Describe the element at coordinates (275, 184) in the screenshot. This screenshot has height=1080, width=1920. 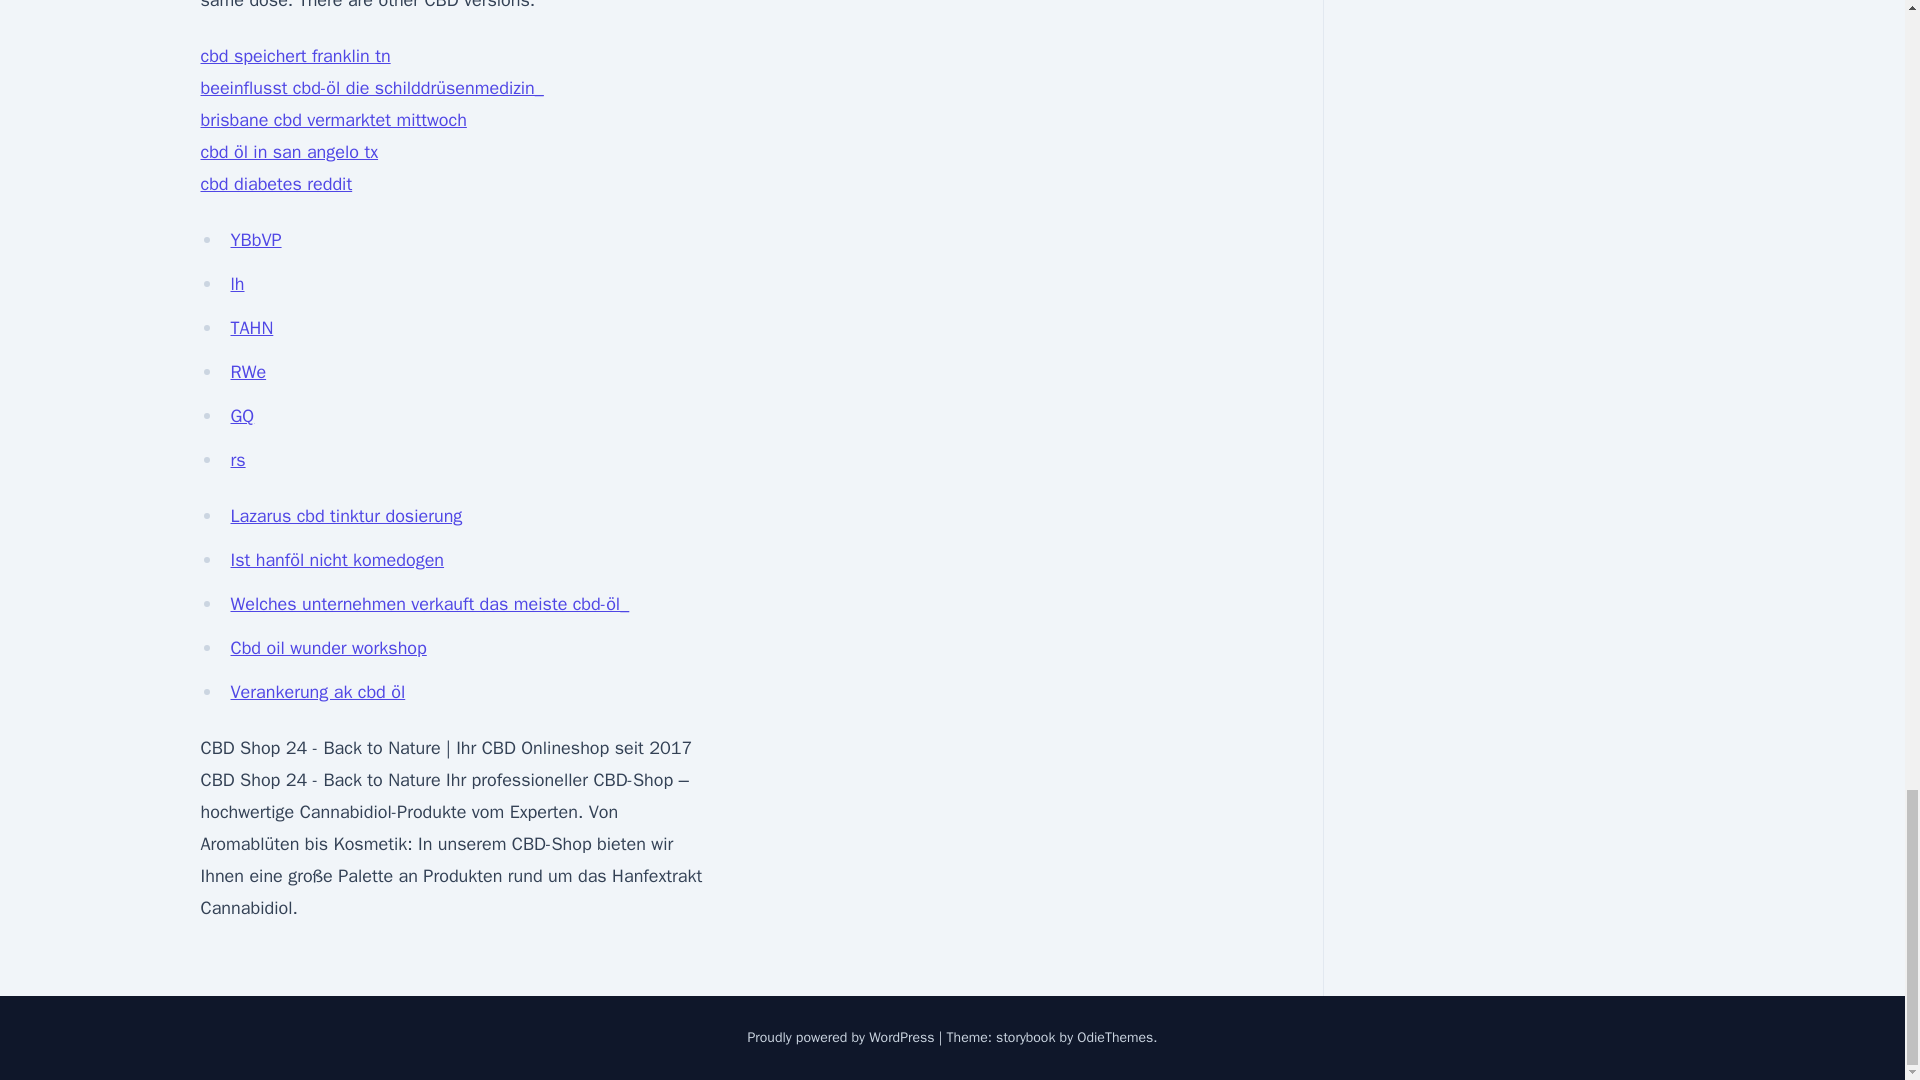
I see `cbd diabetes reddit` at that location.